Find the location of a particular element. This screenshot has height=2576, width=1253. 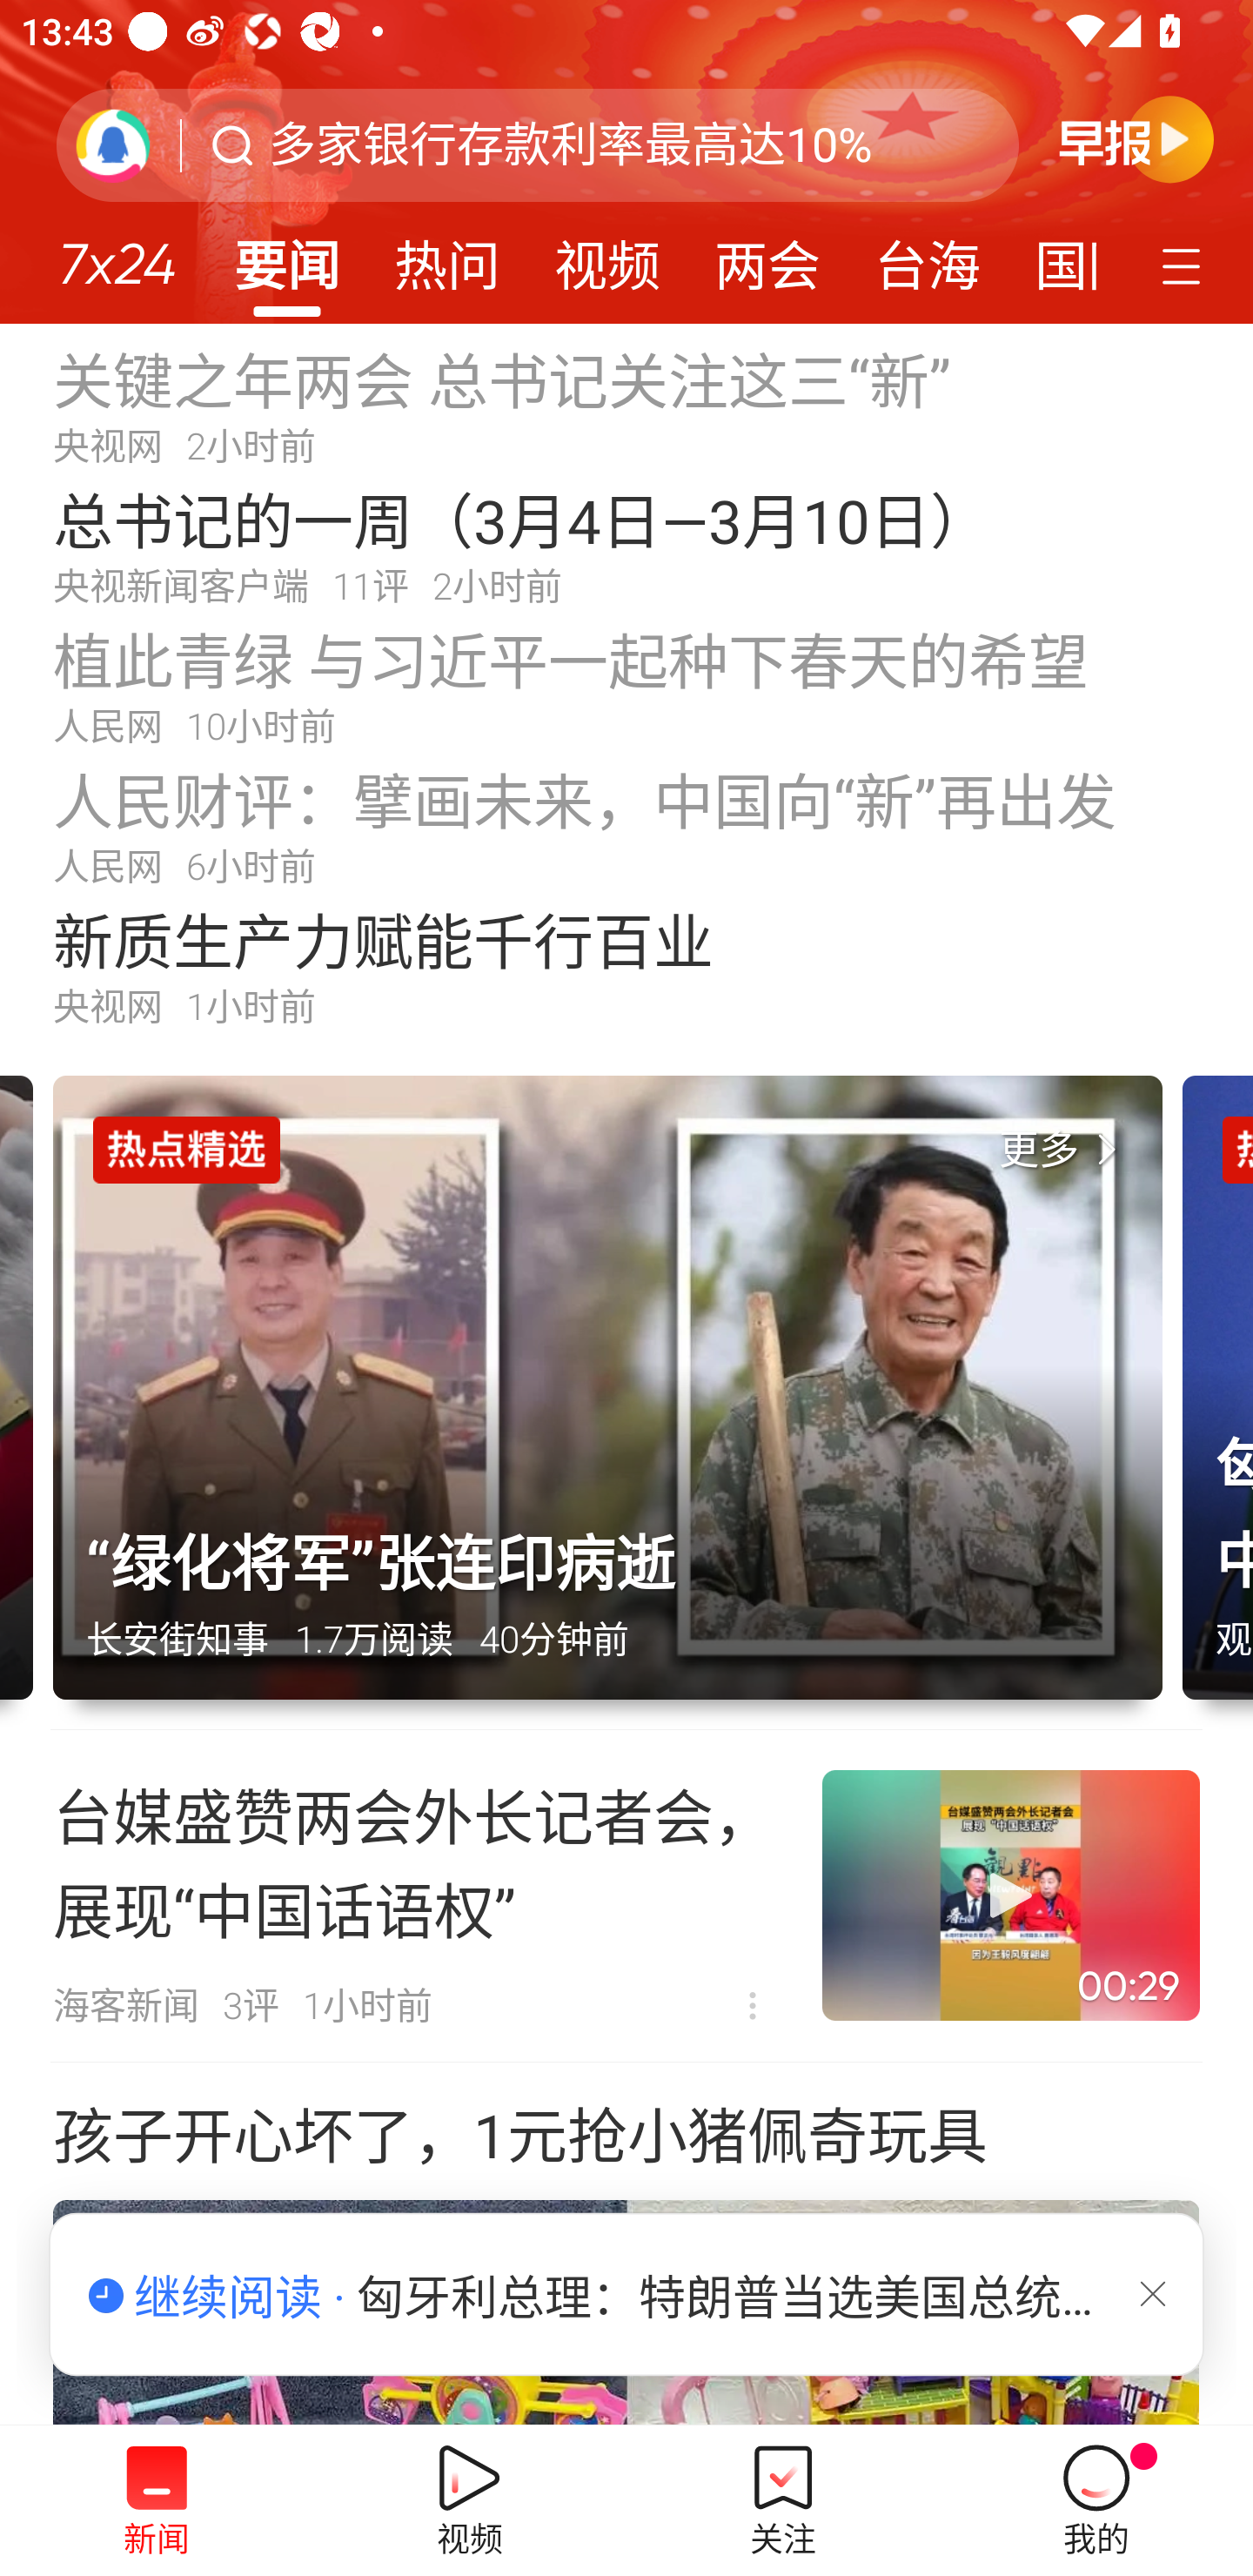

台媒盛赞两会外长记者会，展现“中国话语权” 海客新闻 3评 1小时前  不感兴趣 00:29 is located at coordinates (626, 1895).